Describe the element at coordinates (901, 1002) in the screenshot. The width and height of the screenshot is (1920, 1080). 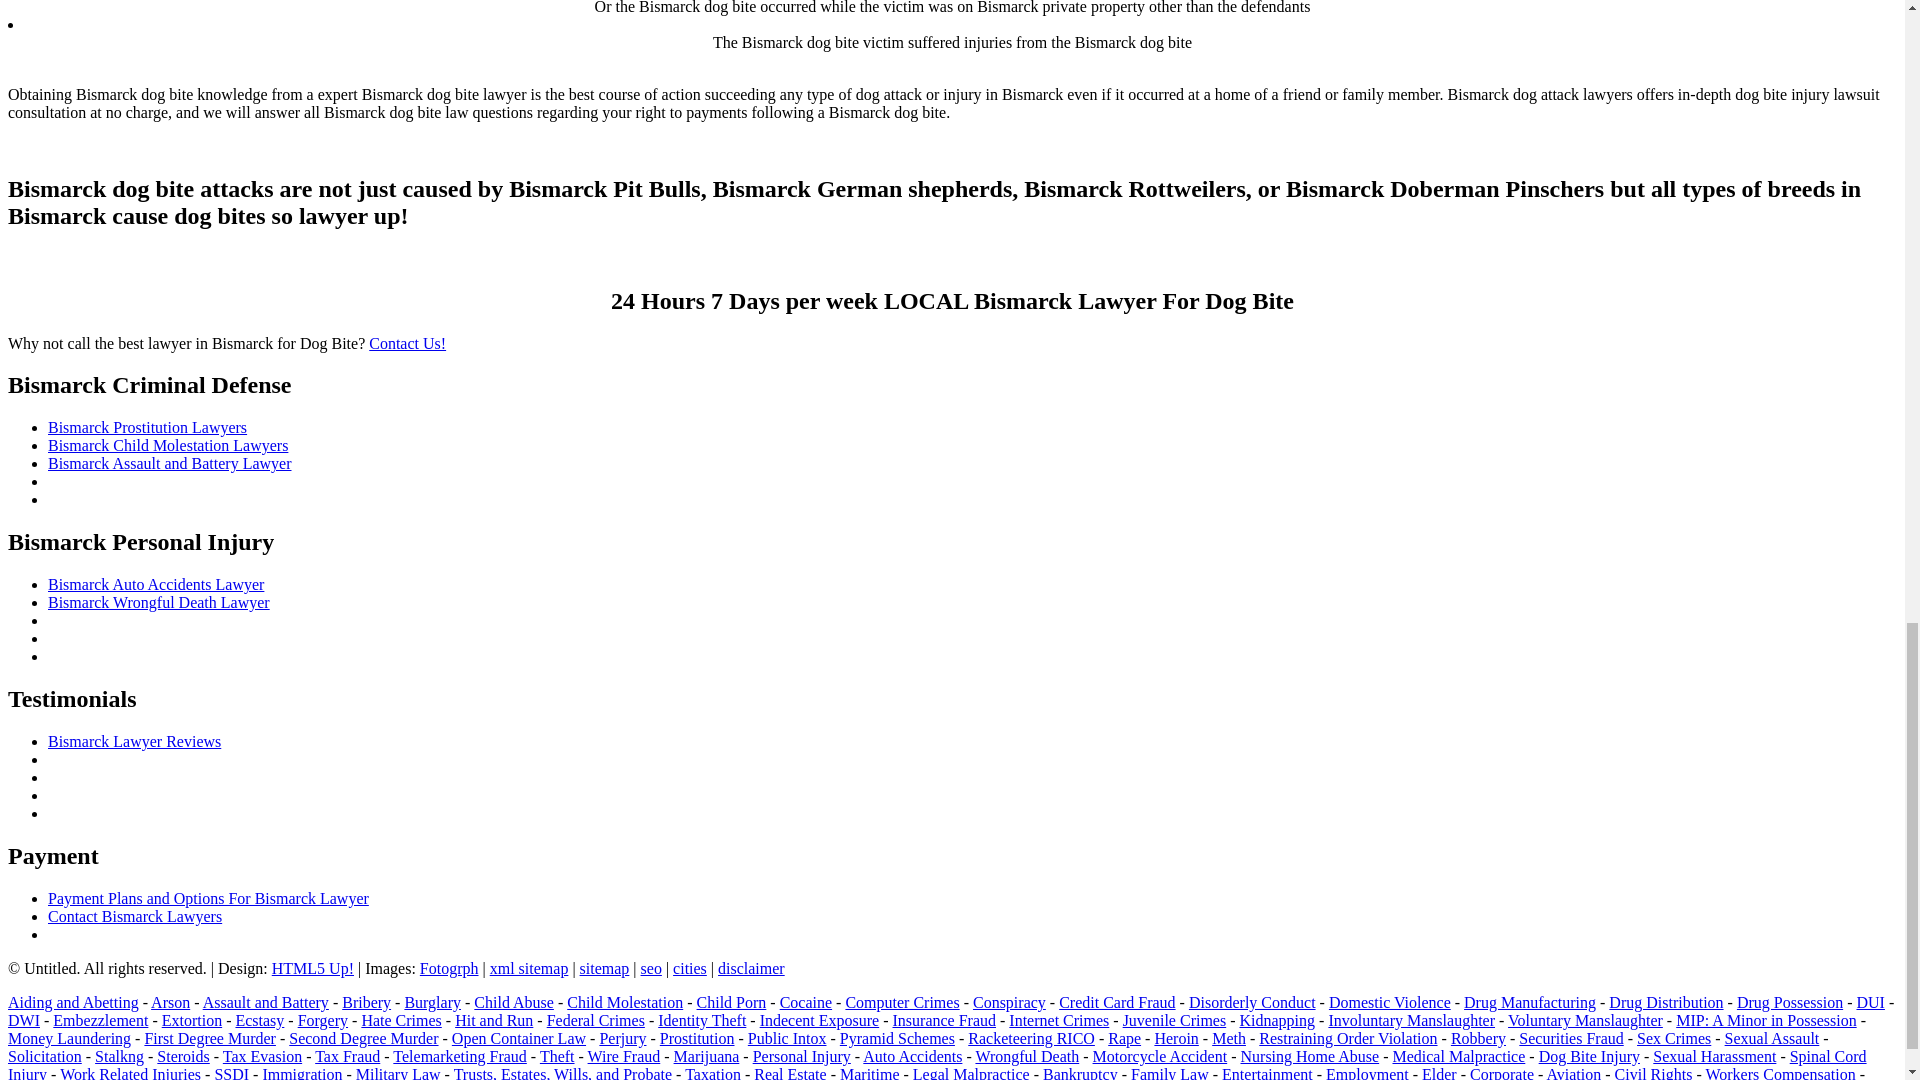
I see `Computer Crimes` at that location.